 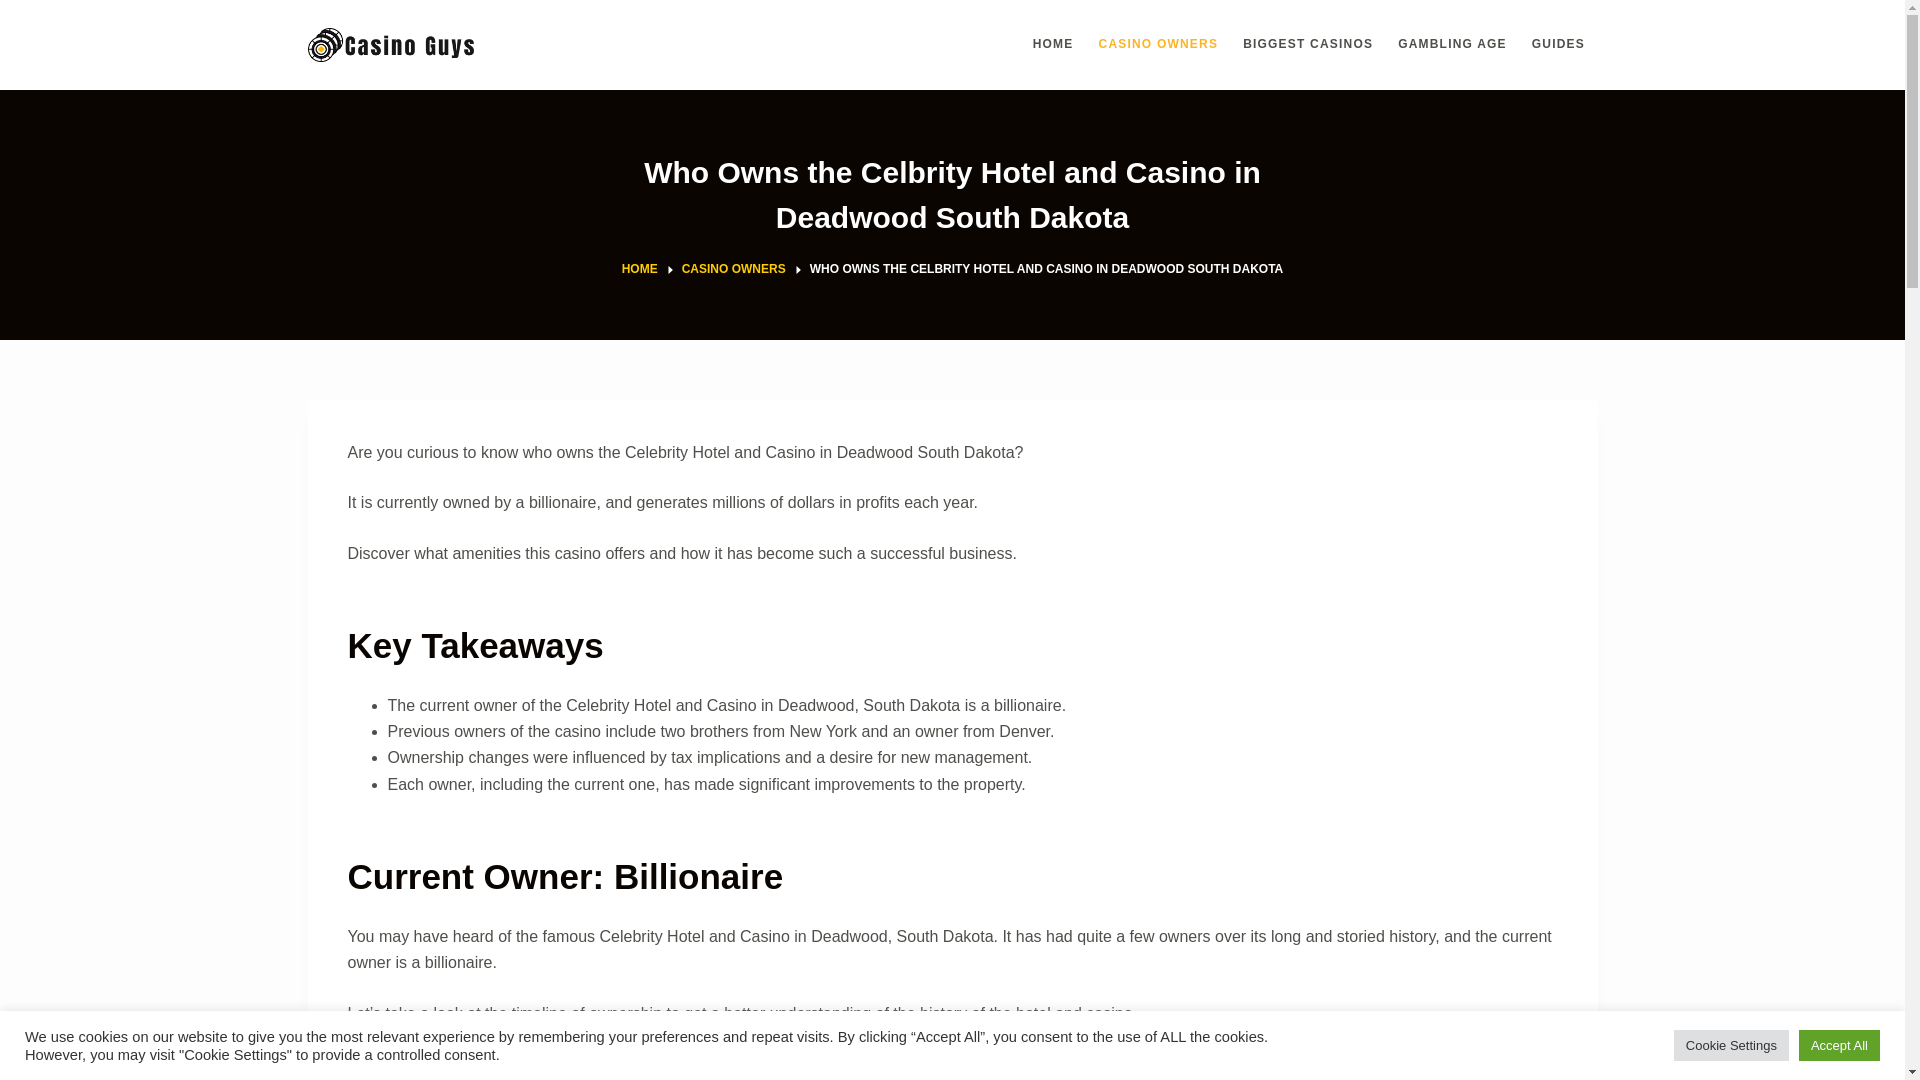 What do you see at coordinates (1732, 1045) in the screenshot?
I see `Cookie Settings` at bounding box center [1732, 1045].